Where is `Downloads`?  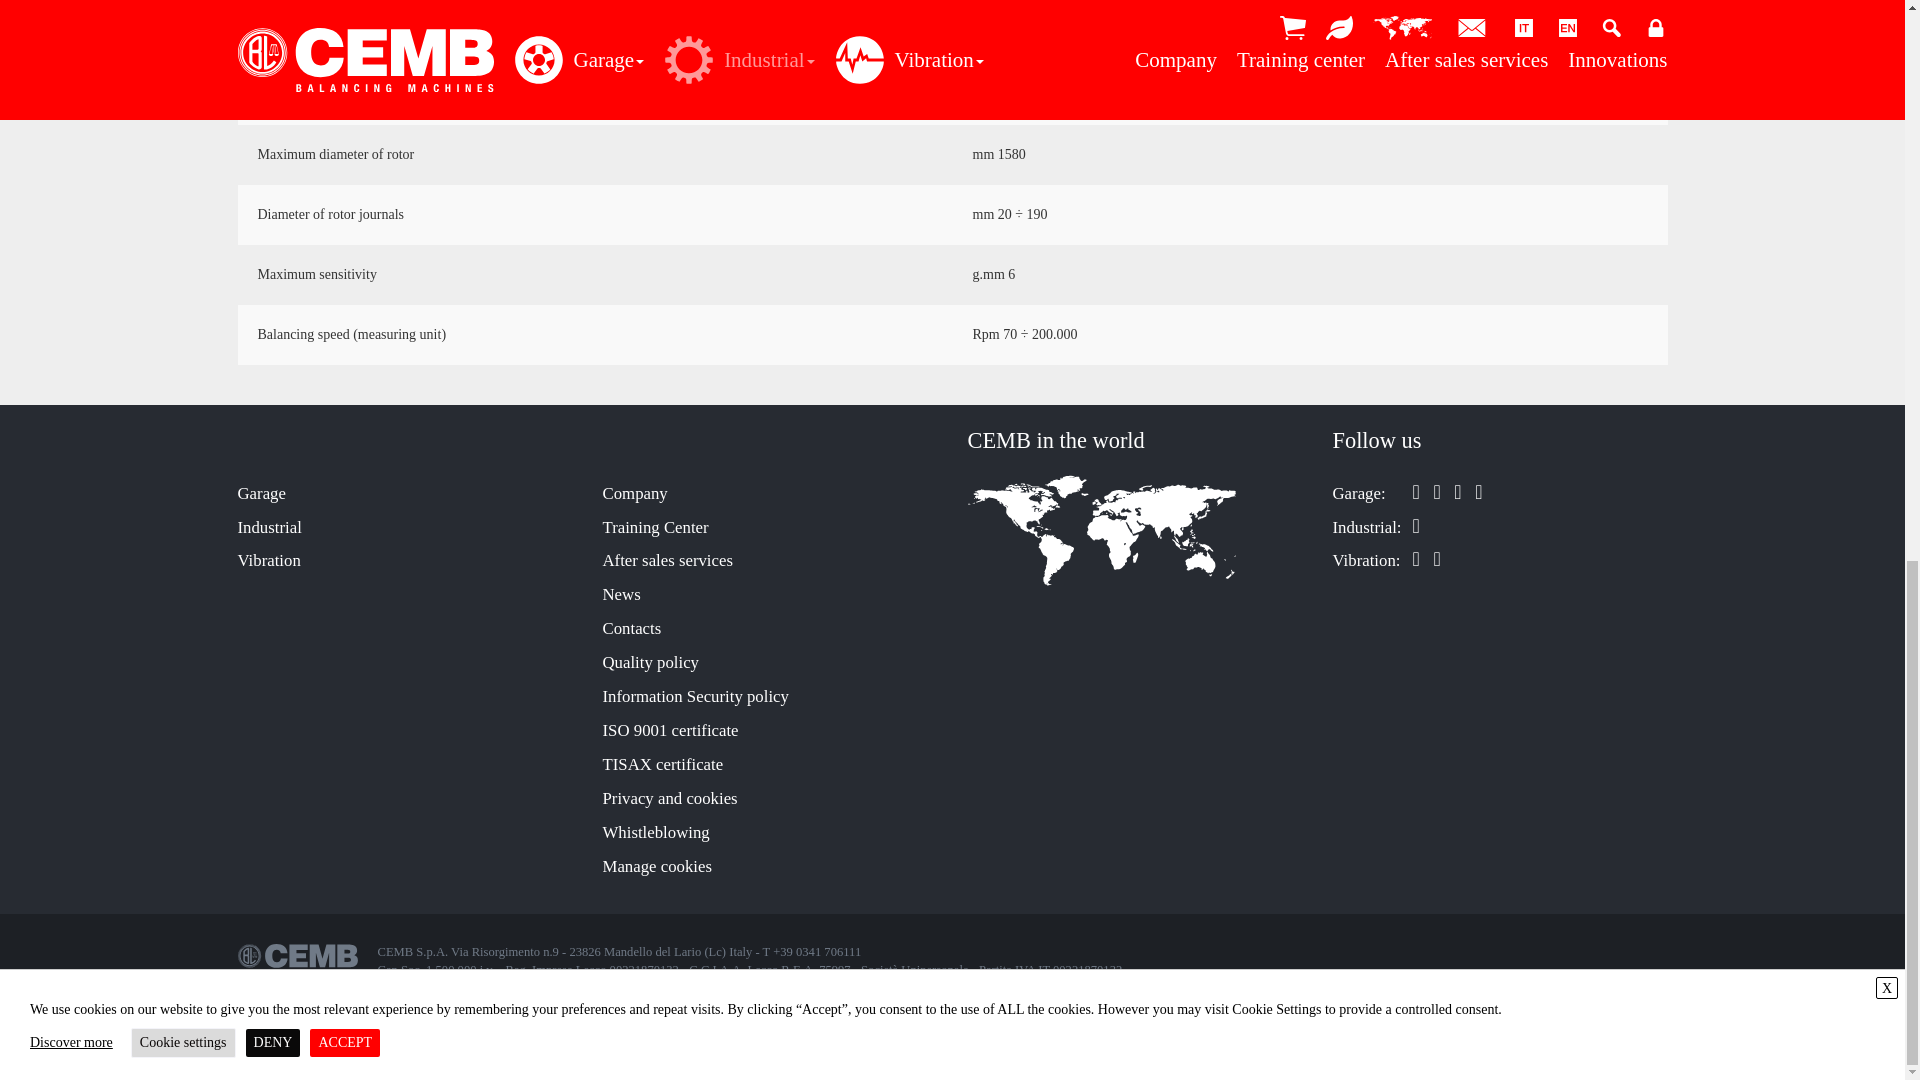 Downloads is located at coordinates (1130, 12).